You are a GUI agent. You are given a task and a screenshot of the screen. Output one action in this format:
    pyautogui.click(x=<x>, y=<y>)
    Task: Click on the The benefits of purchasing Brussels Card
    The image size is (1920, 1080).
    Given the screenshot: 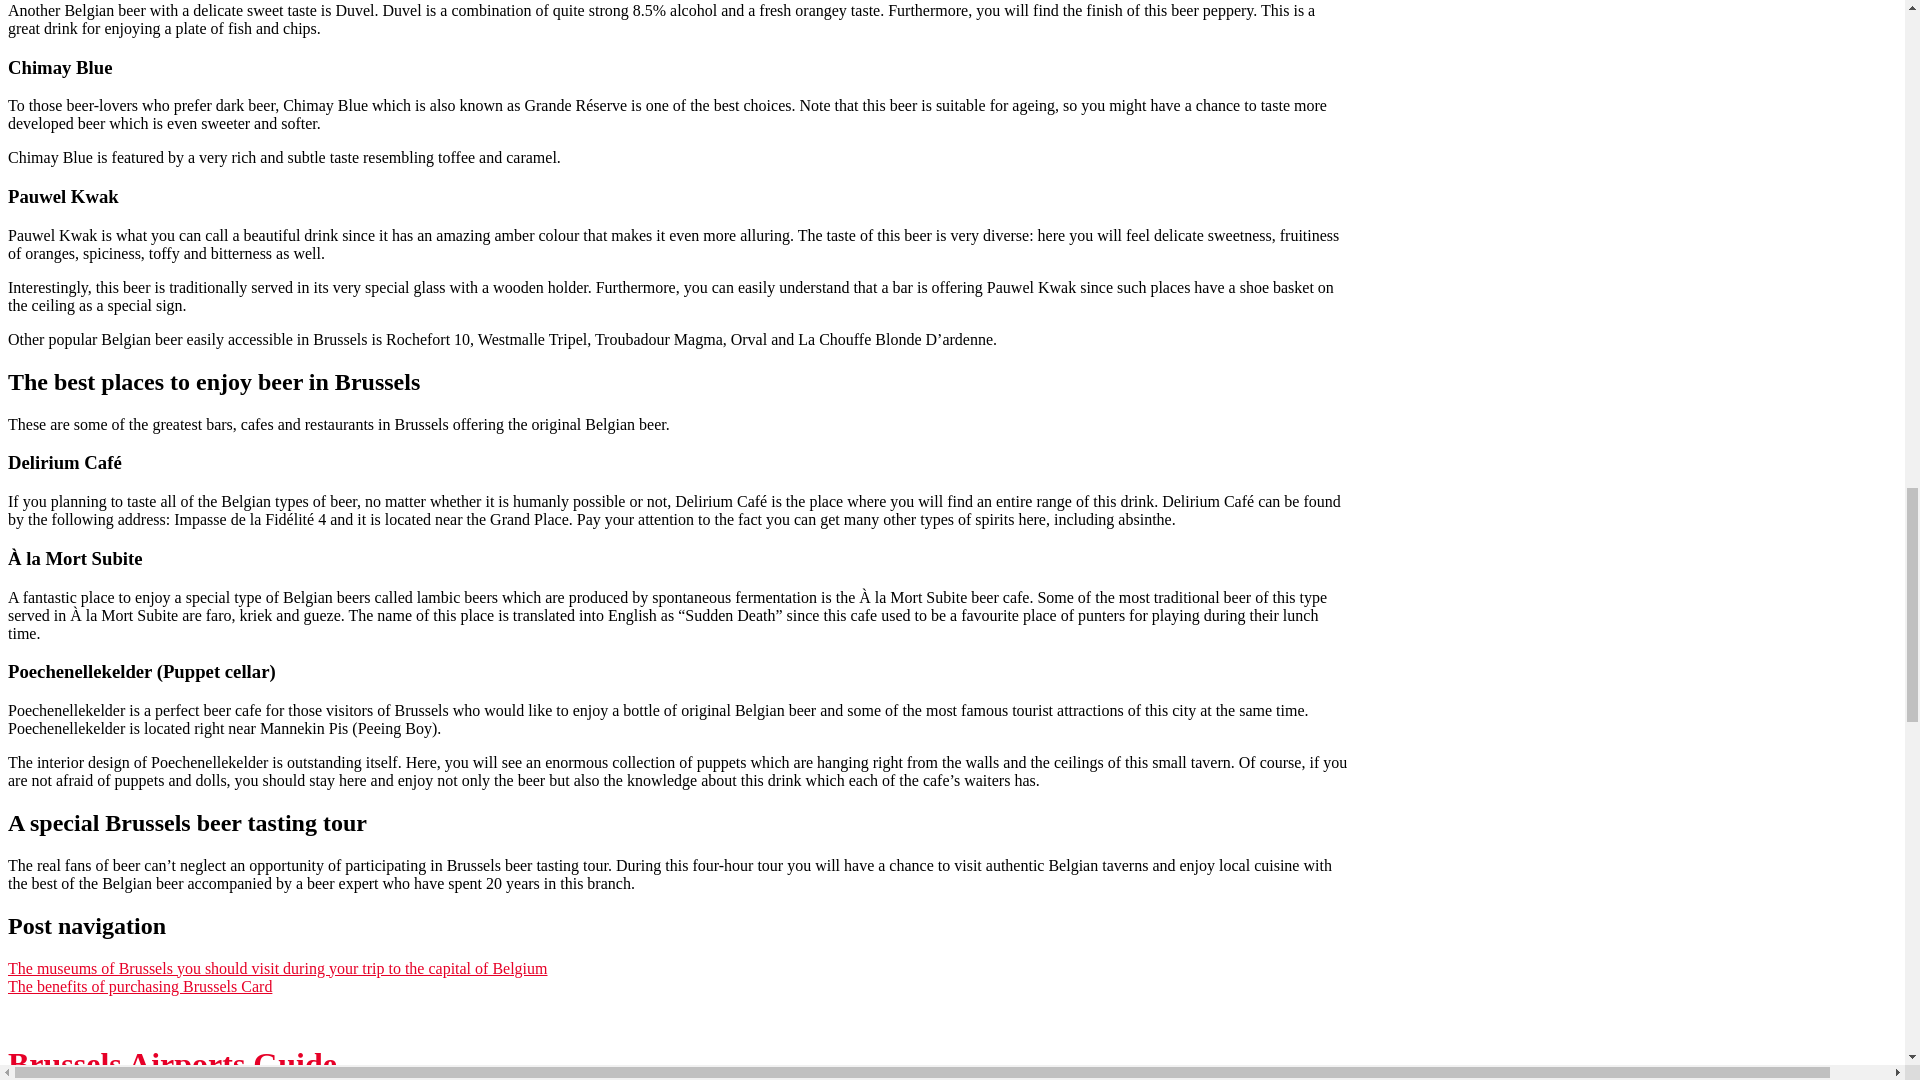 What is the action you would take?
    pyautogui.click(x=140, y=986)
    